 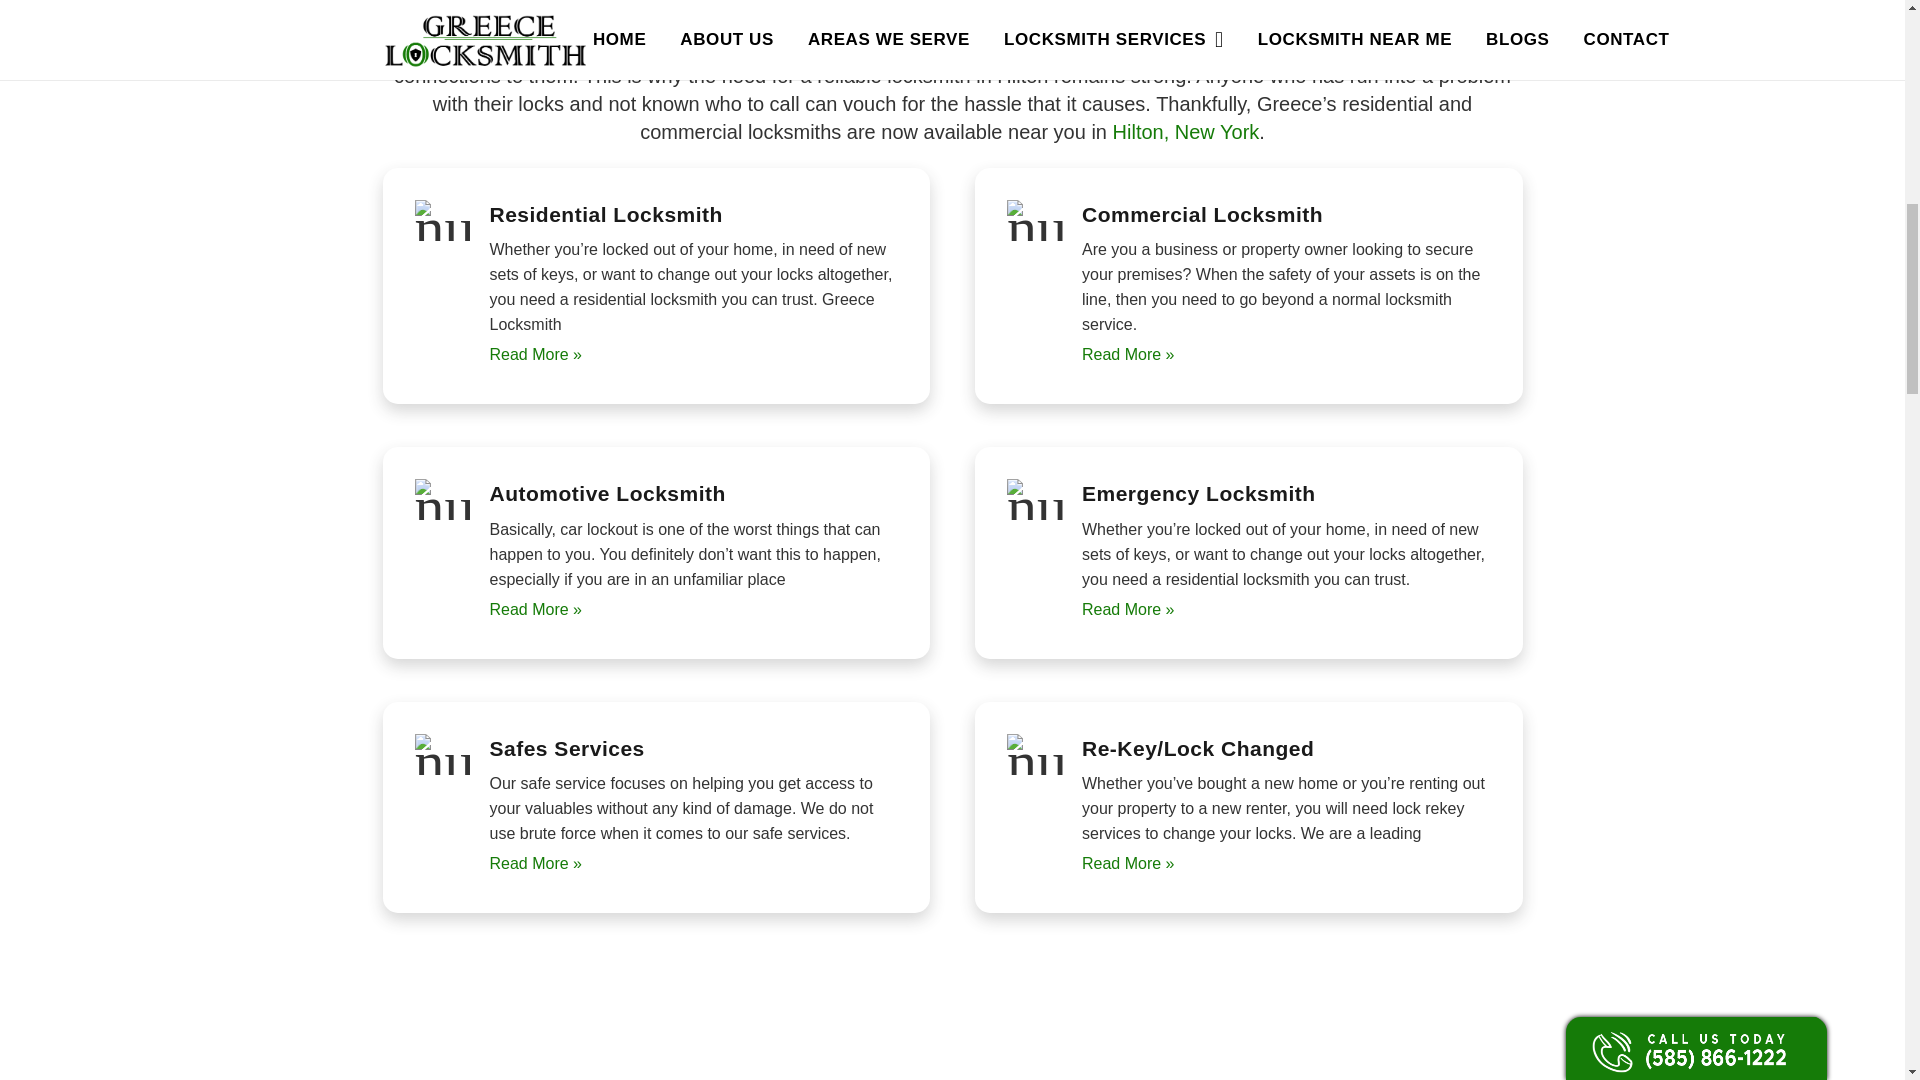 I want to click on Hilton, New York, so click(x=1186, y=130).